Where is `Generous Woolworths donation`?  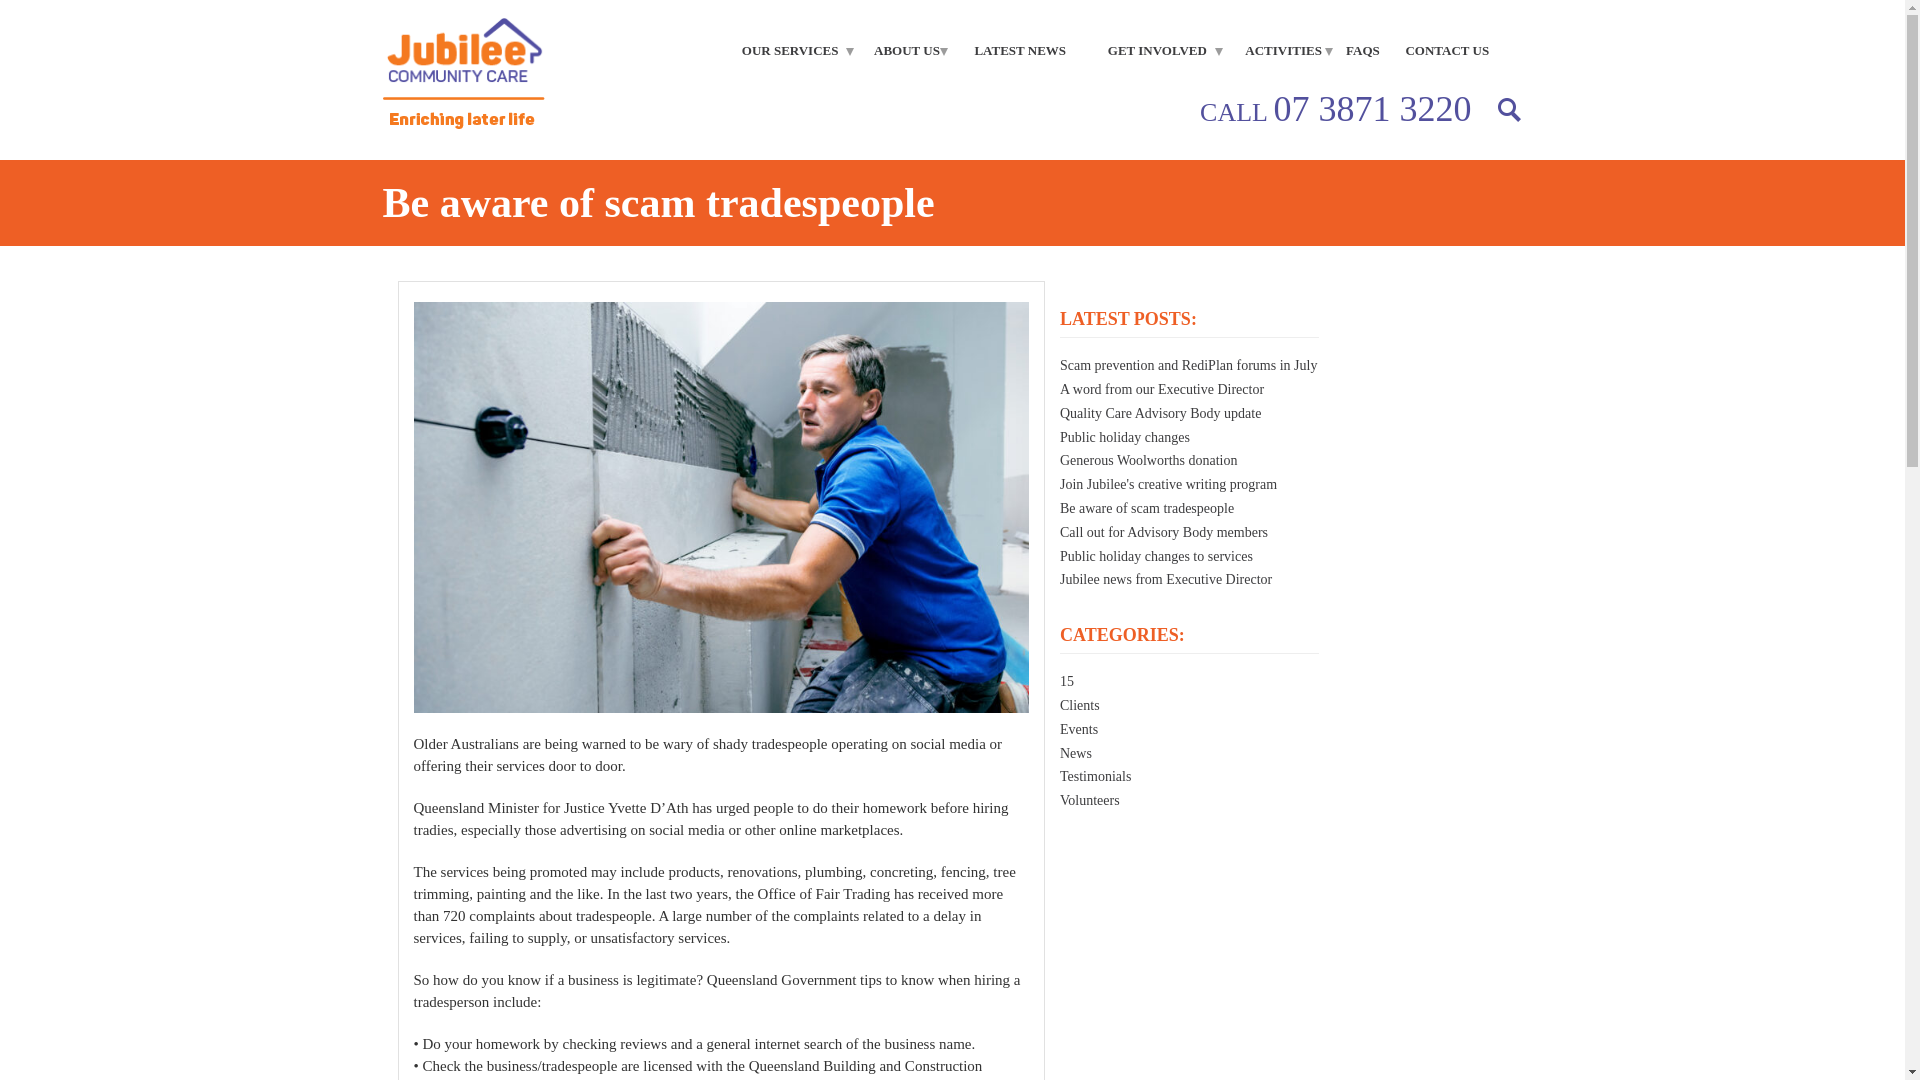
Generous Woolworths donation is located at coordinates (1148, 460).